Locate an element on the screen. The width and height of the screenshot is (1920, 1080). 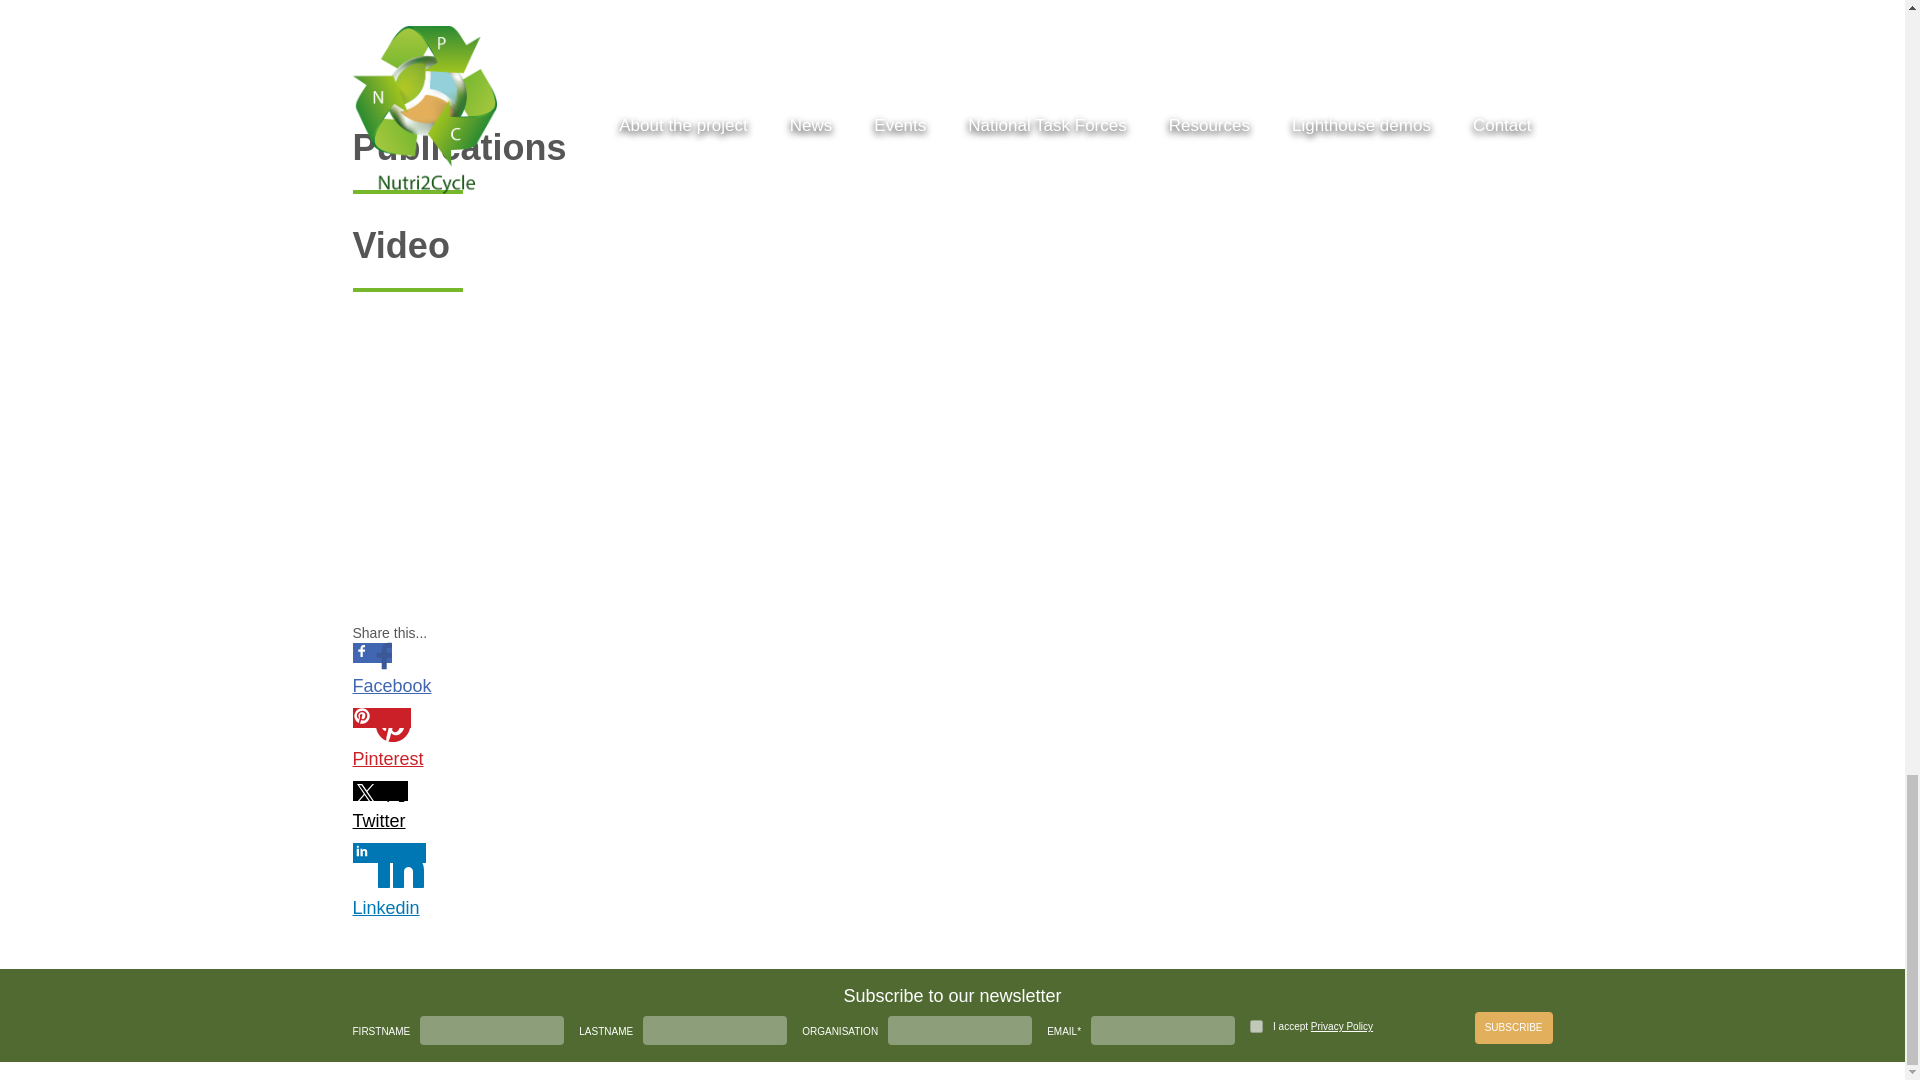
Pinterest is located at coordinates (390, 759).